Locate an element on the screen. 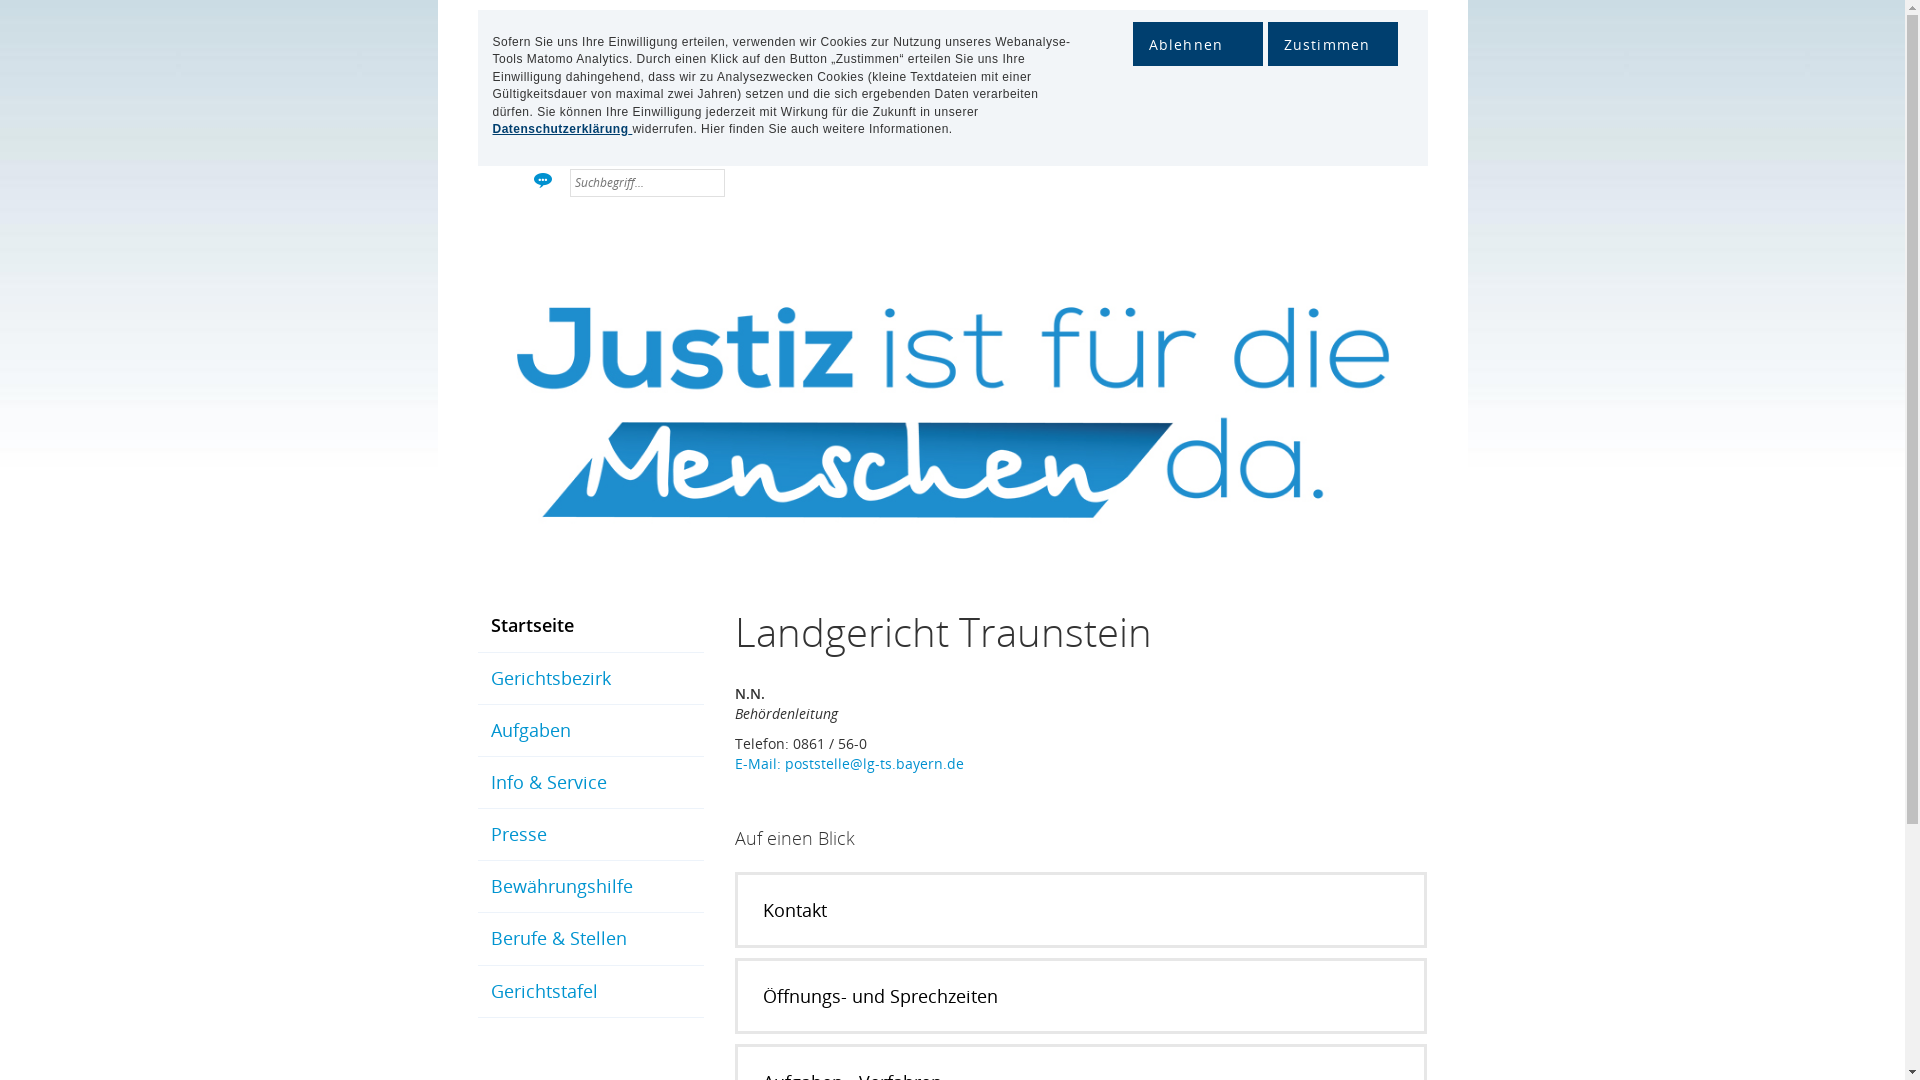 The image size is (1920, 1080). Kontakt is located at coordinates (1080, 910).